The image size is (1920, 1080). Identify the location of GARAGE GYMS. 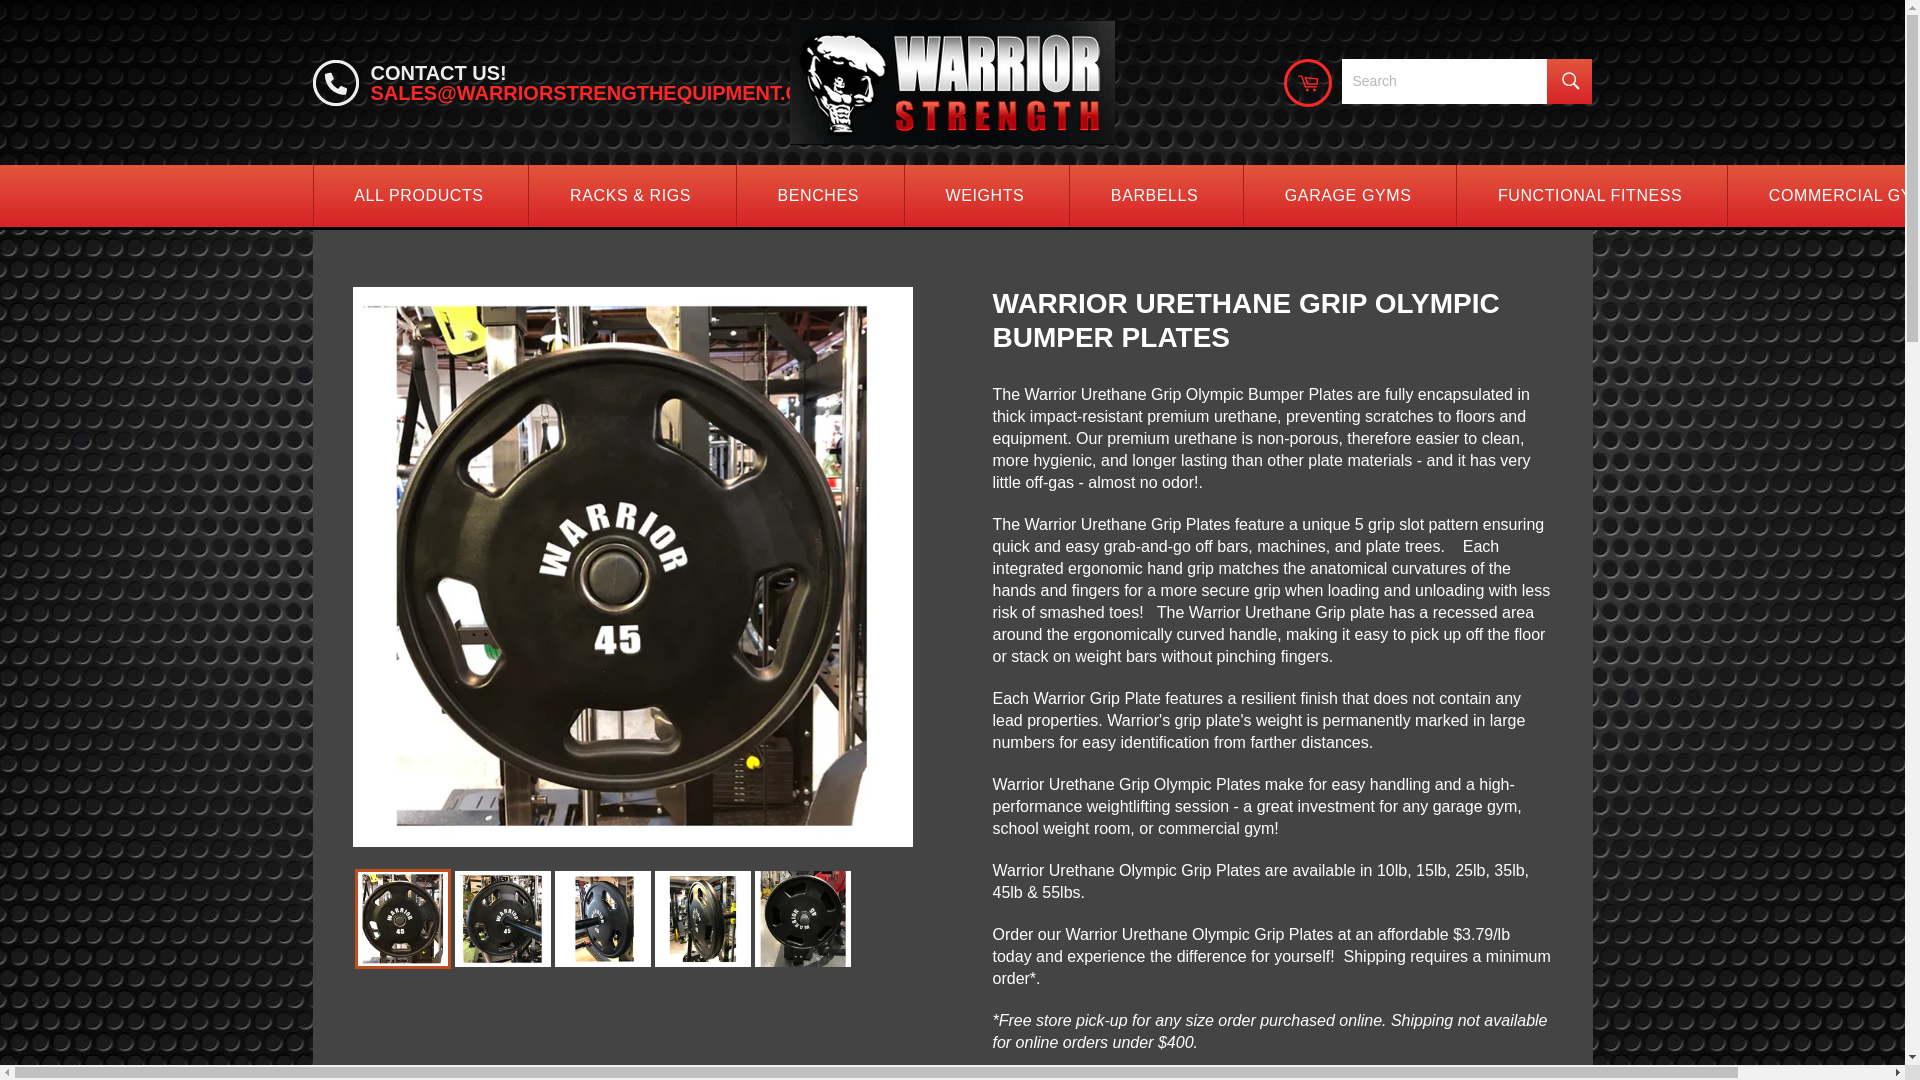
(1346, 196).